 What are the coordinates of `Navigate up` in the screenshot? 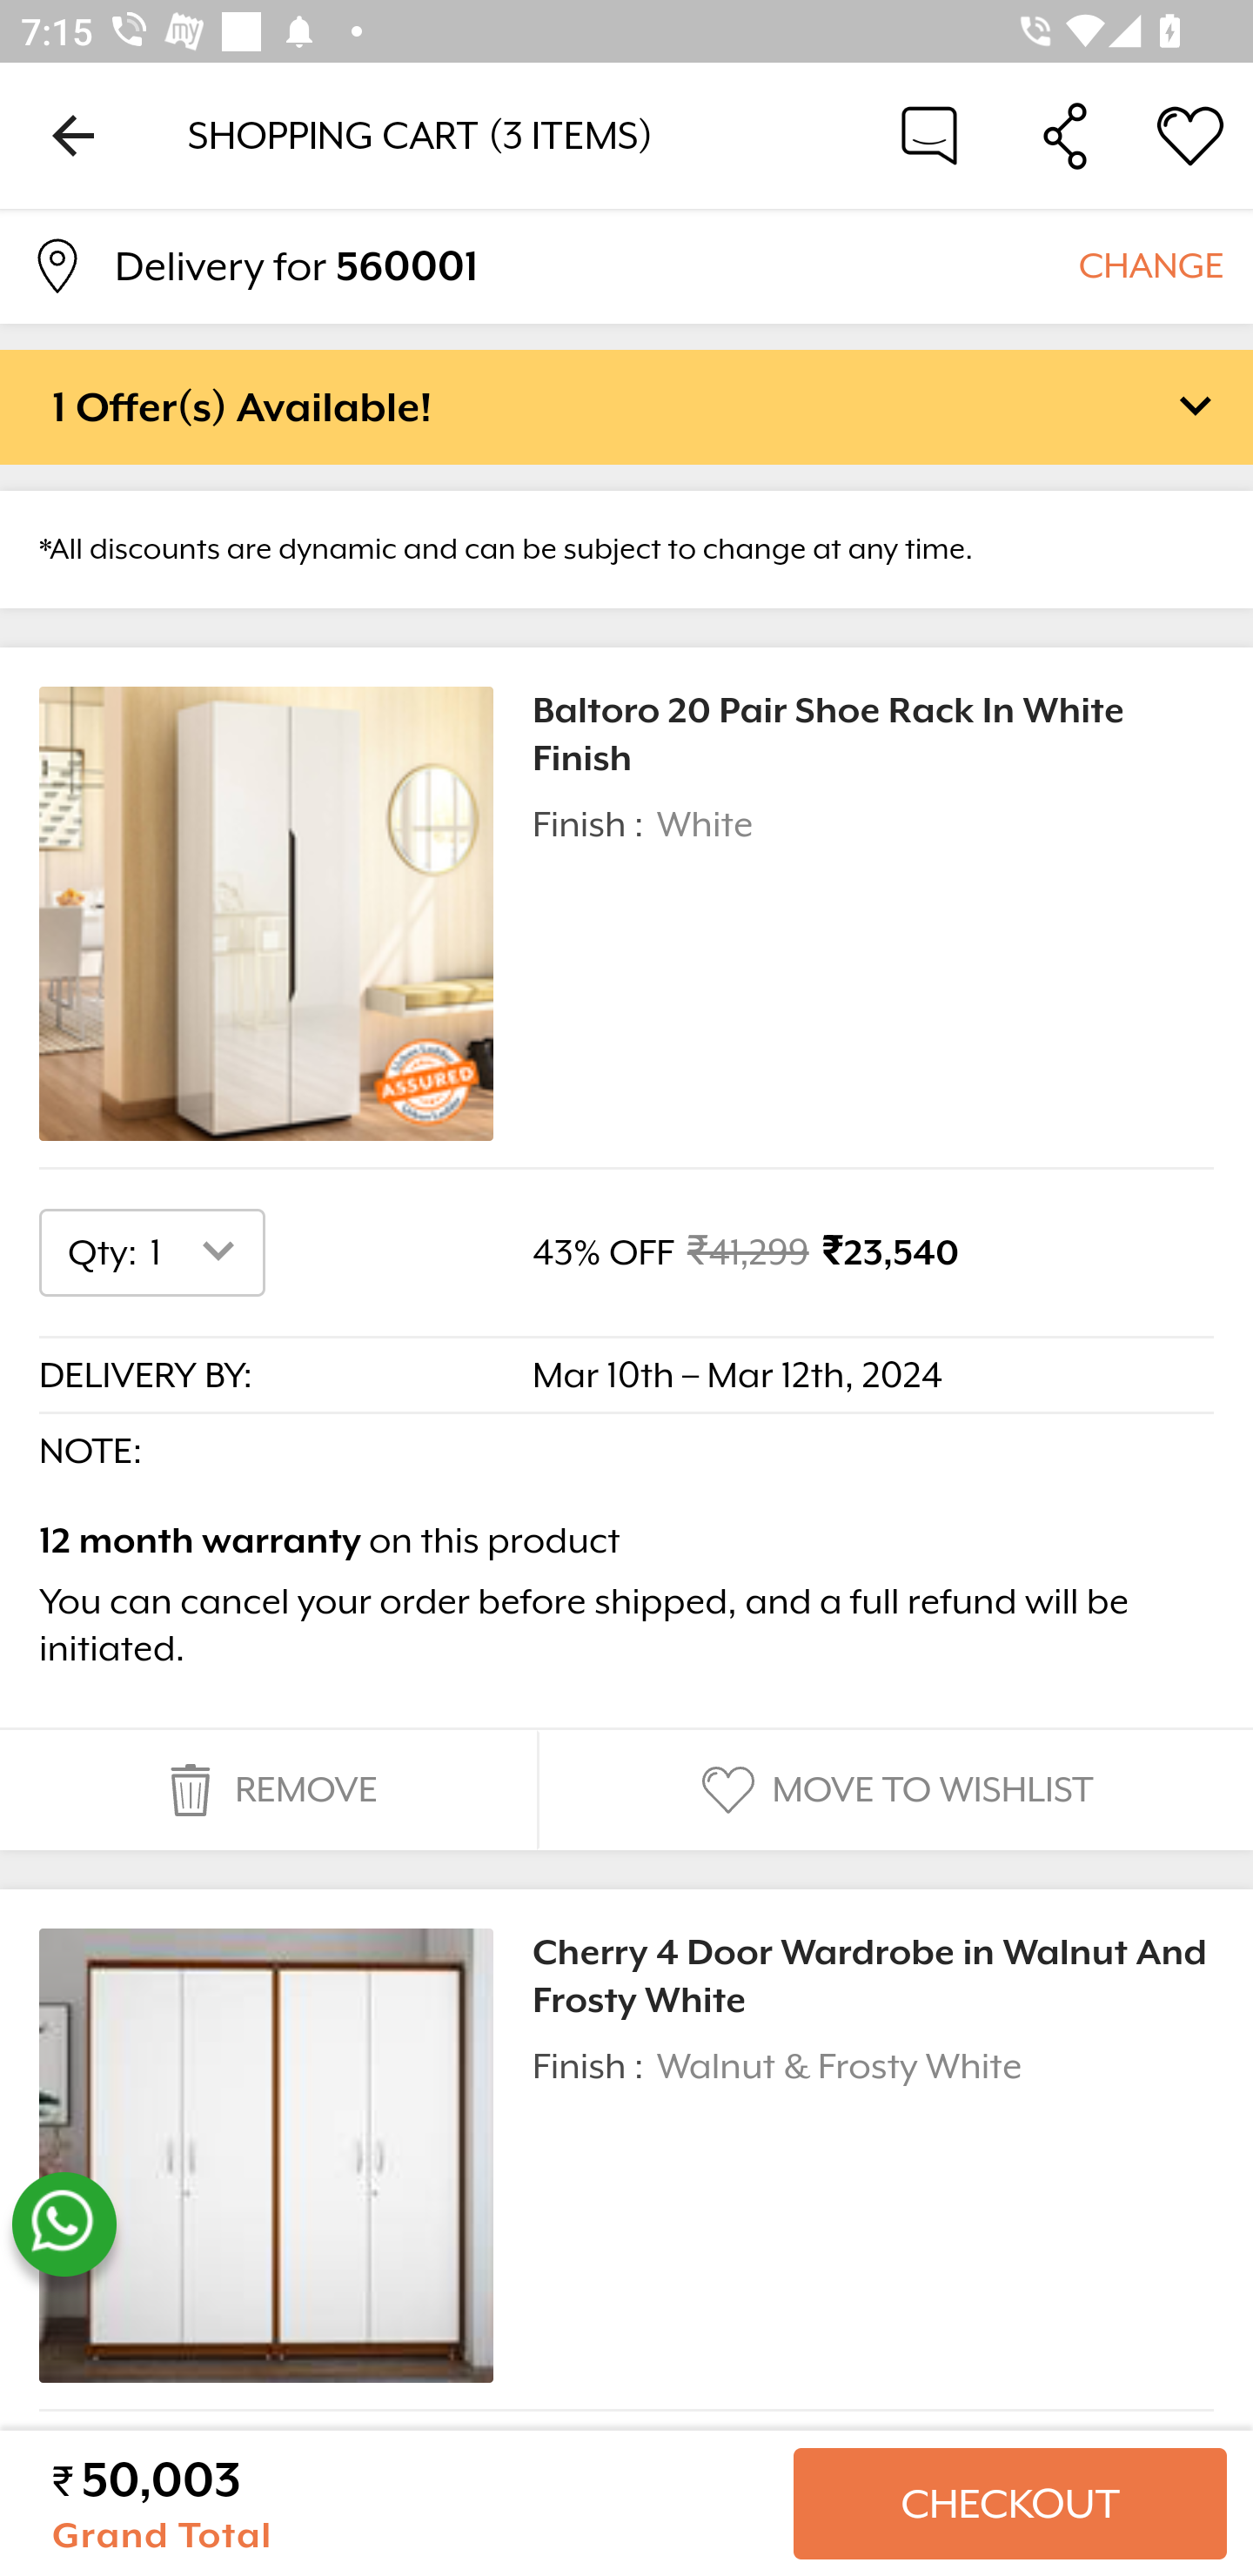 It's located at (73, 135).